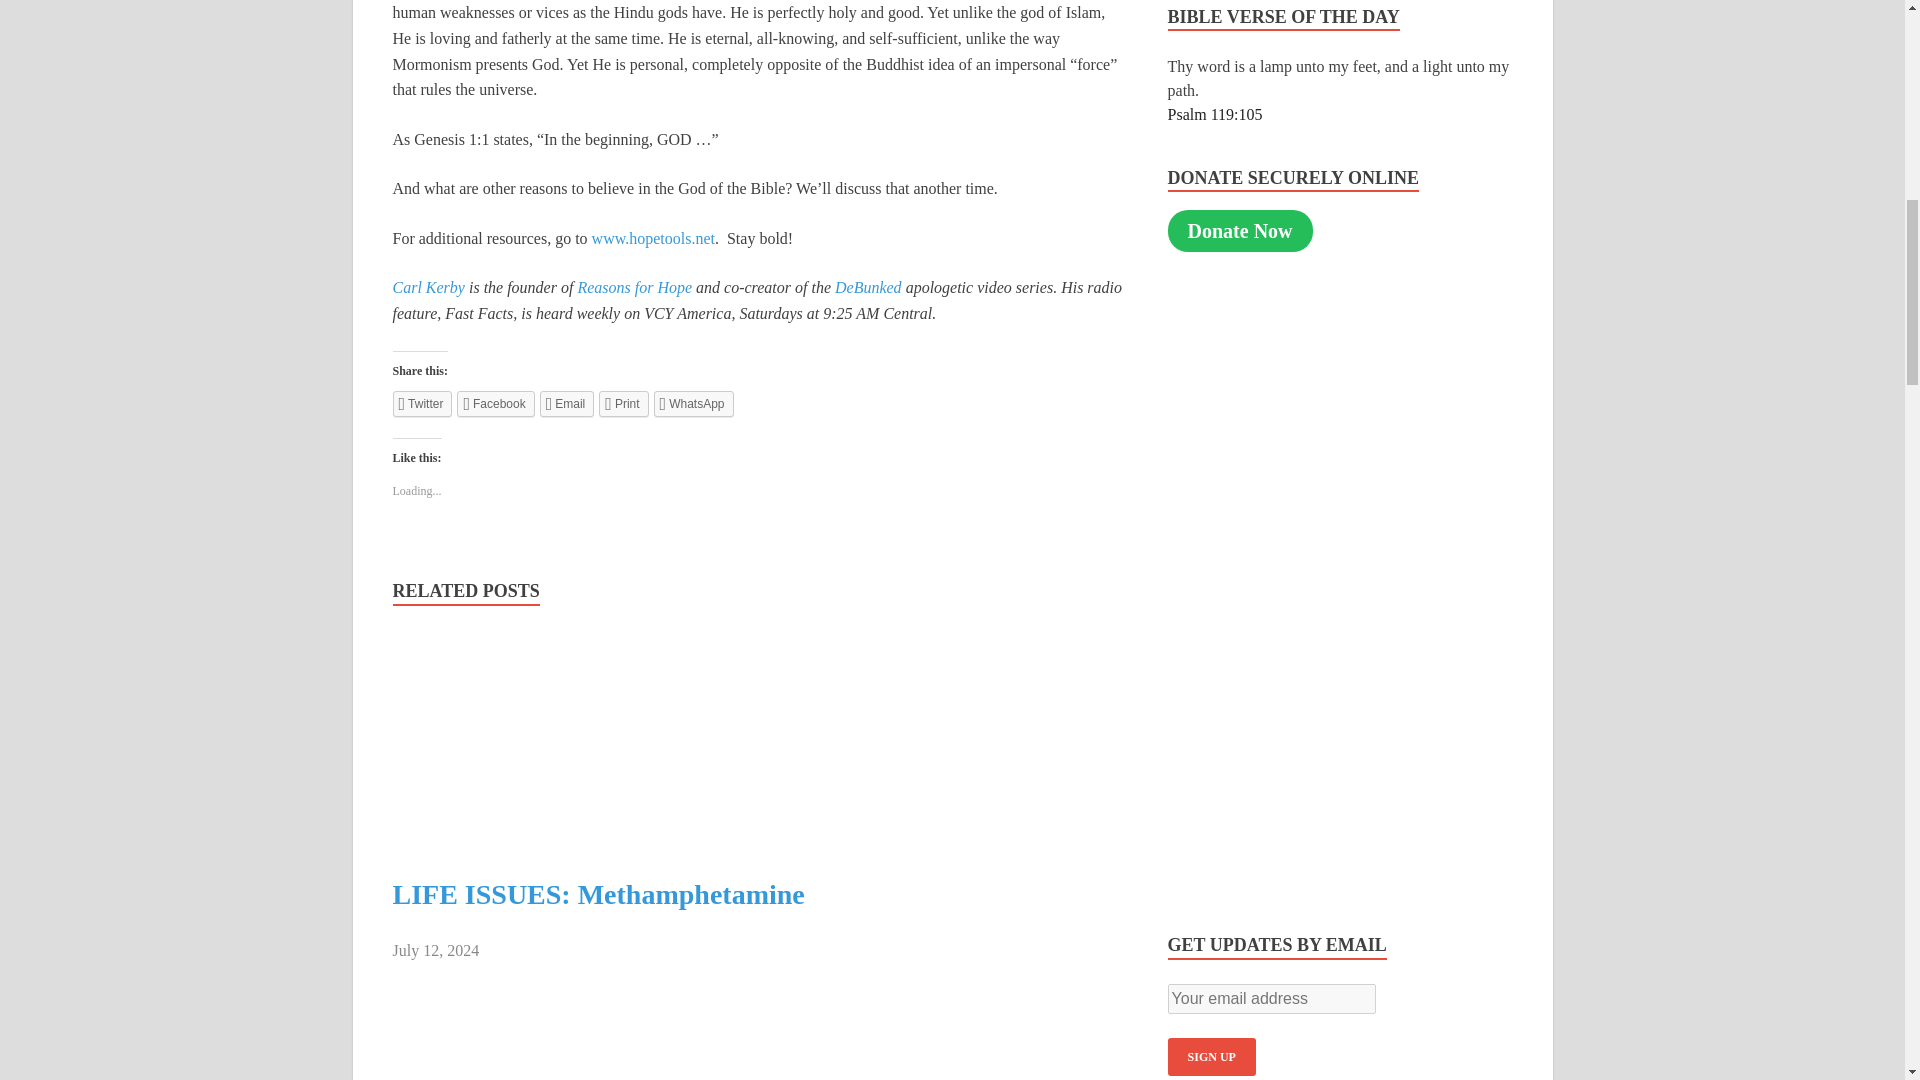 The width and height of the screenshot is (1920, 1080). What do you see at coordinates (494, 403) in the screenshot?
I see `Click to share on Facebook` at bounding box center [494, 403].